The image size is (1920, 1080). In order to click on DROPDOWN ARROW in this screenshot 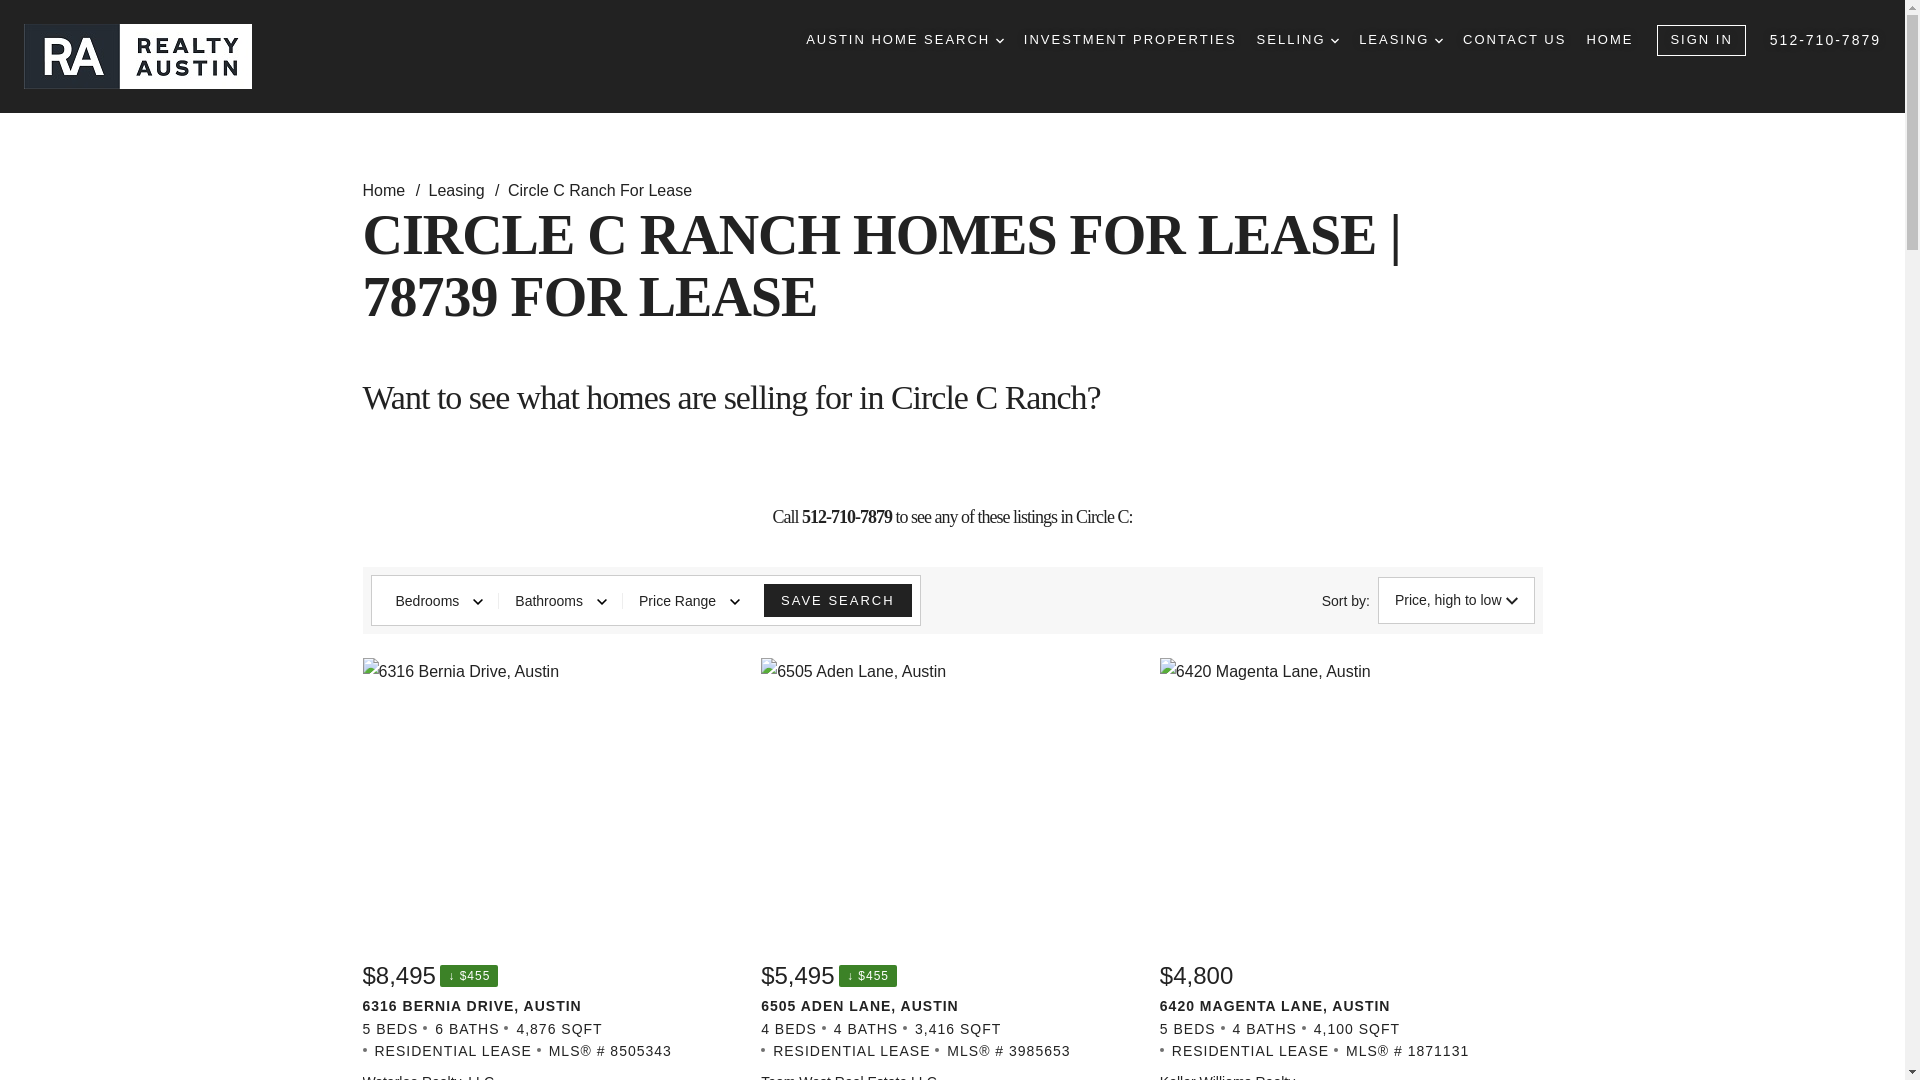, I will do `click(1438, 40)`.